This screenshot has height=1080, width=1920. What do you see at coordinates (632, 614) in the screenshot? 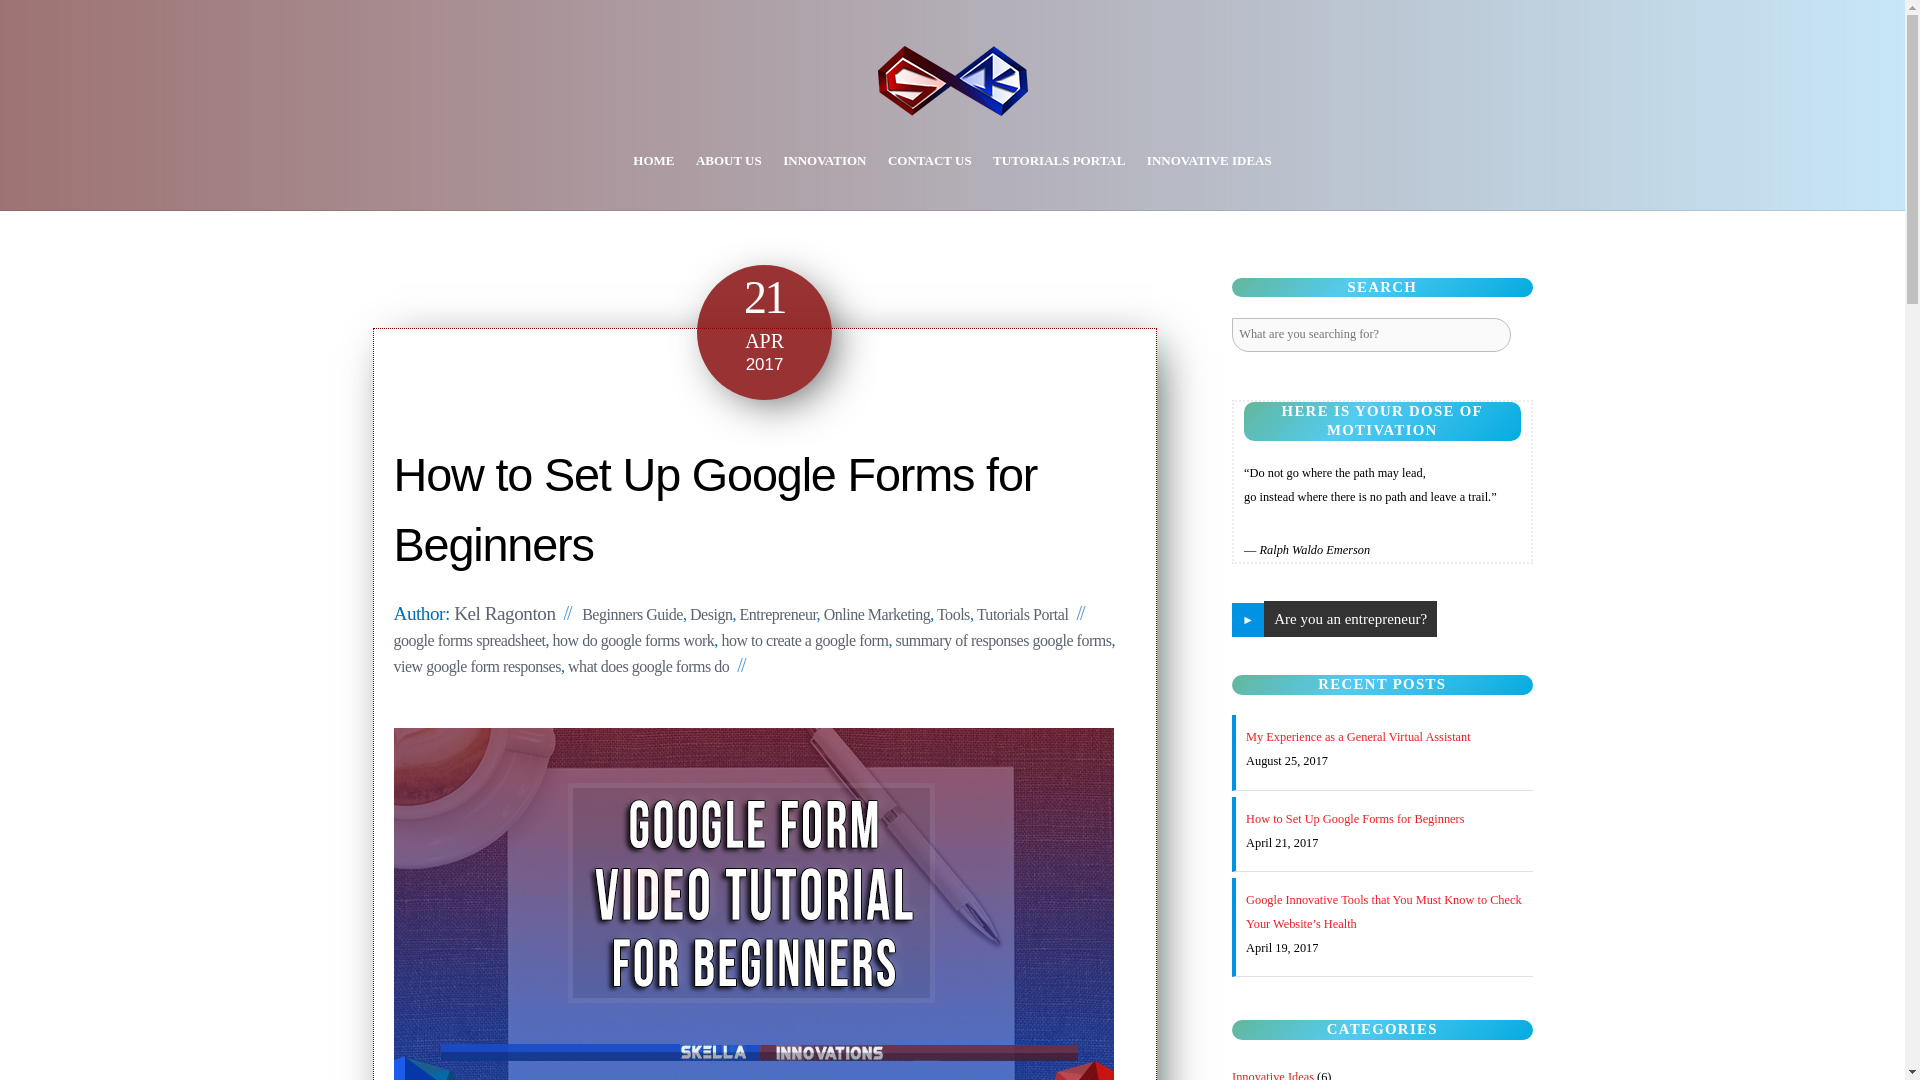
I see `Beginners Guide` at bounding box center [632, 614].